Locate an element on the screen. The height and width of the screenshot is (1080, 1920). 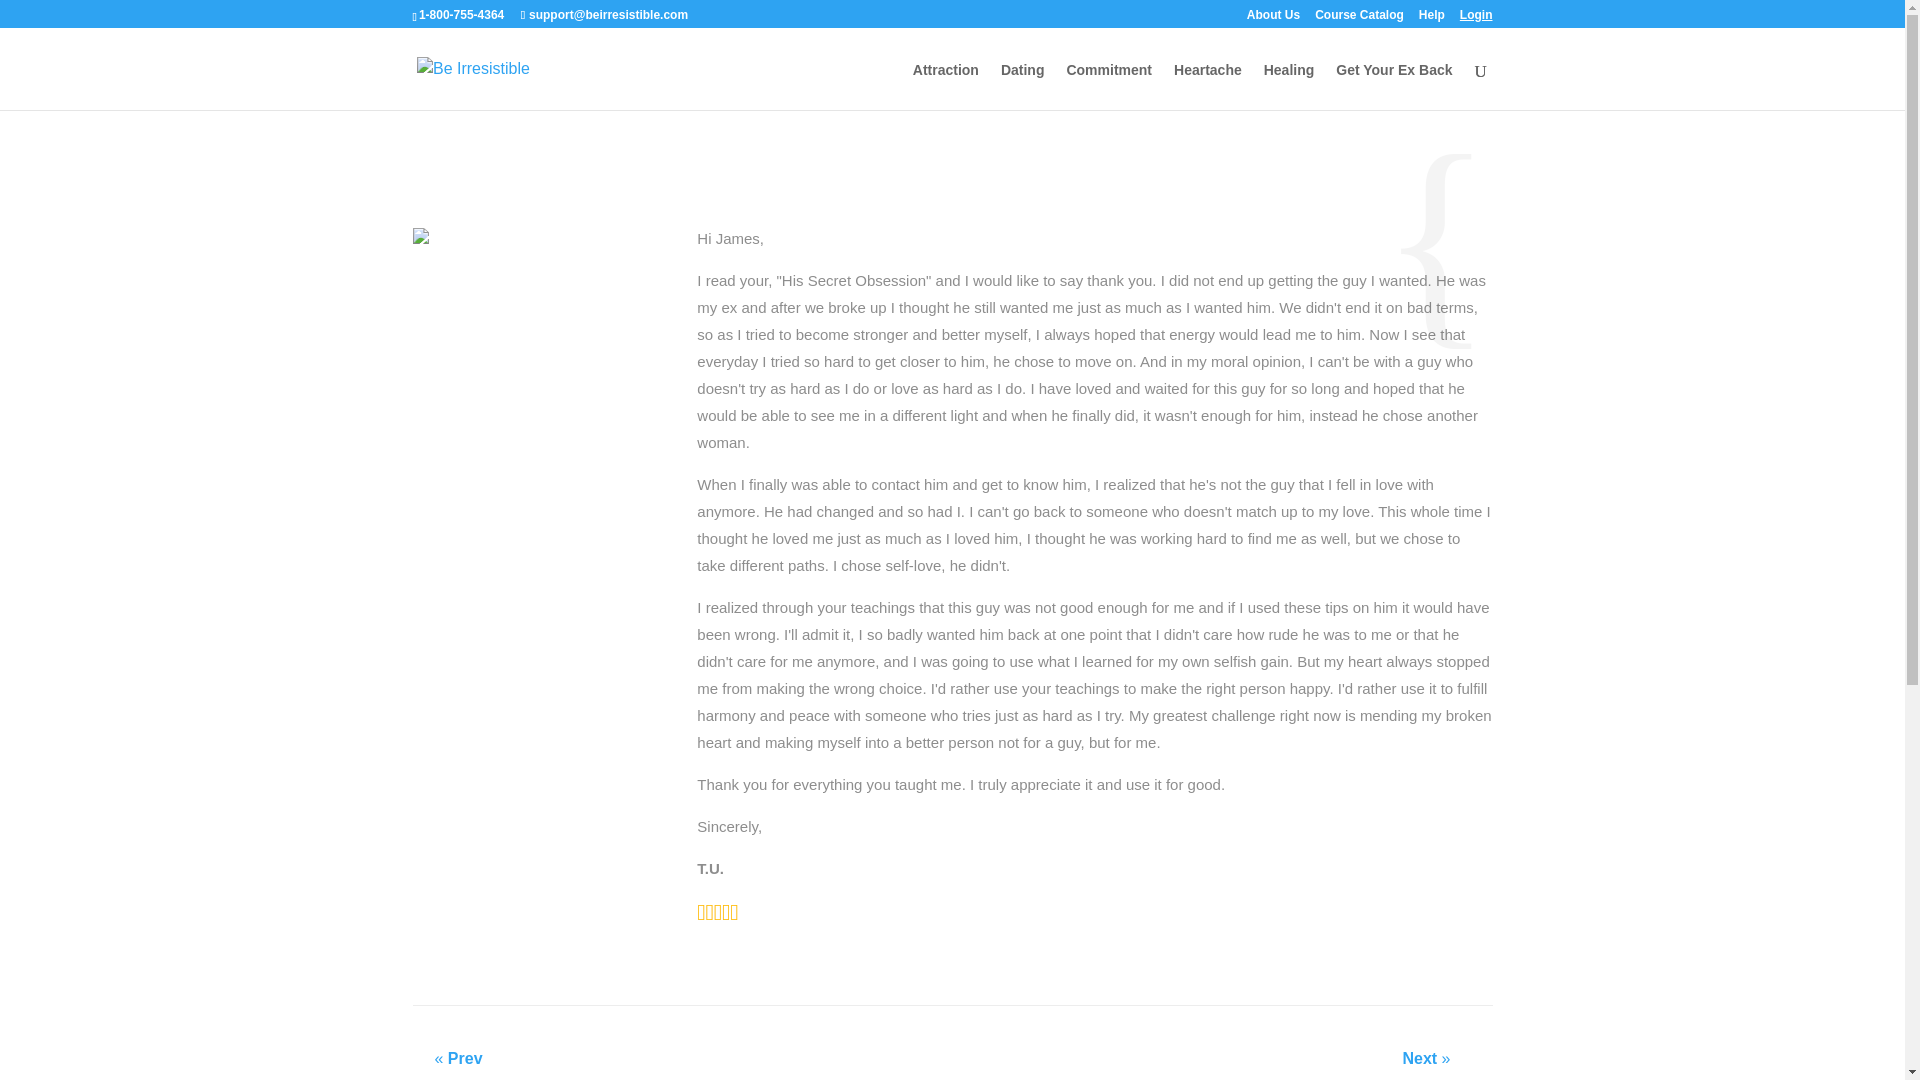
Course Catalog is located at coordinates (1359, 19).